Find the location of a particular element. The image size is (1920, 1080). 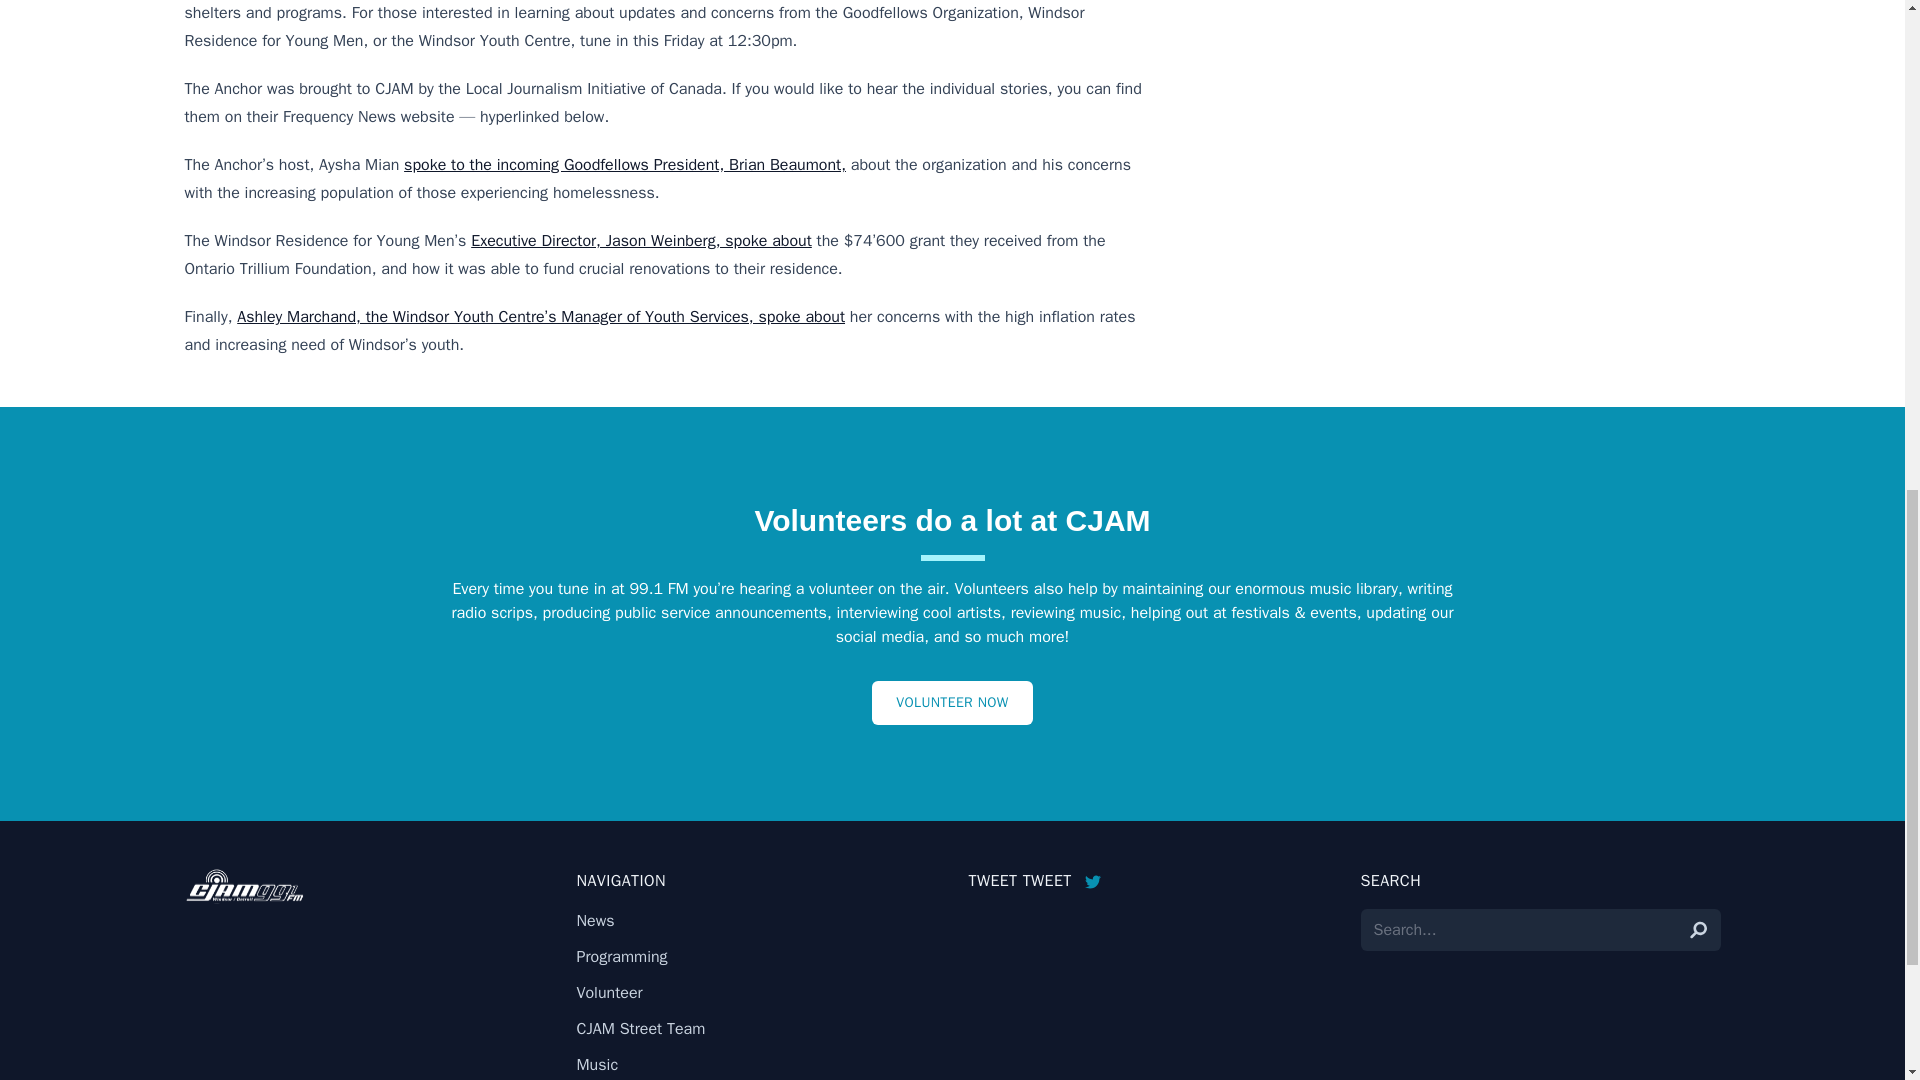

Executive Director, Jason Weinberg, spoke about is located at coordinates (641, 240).